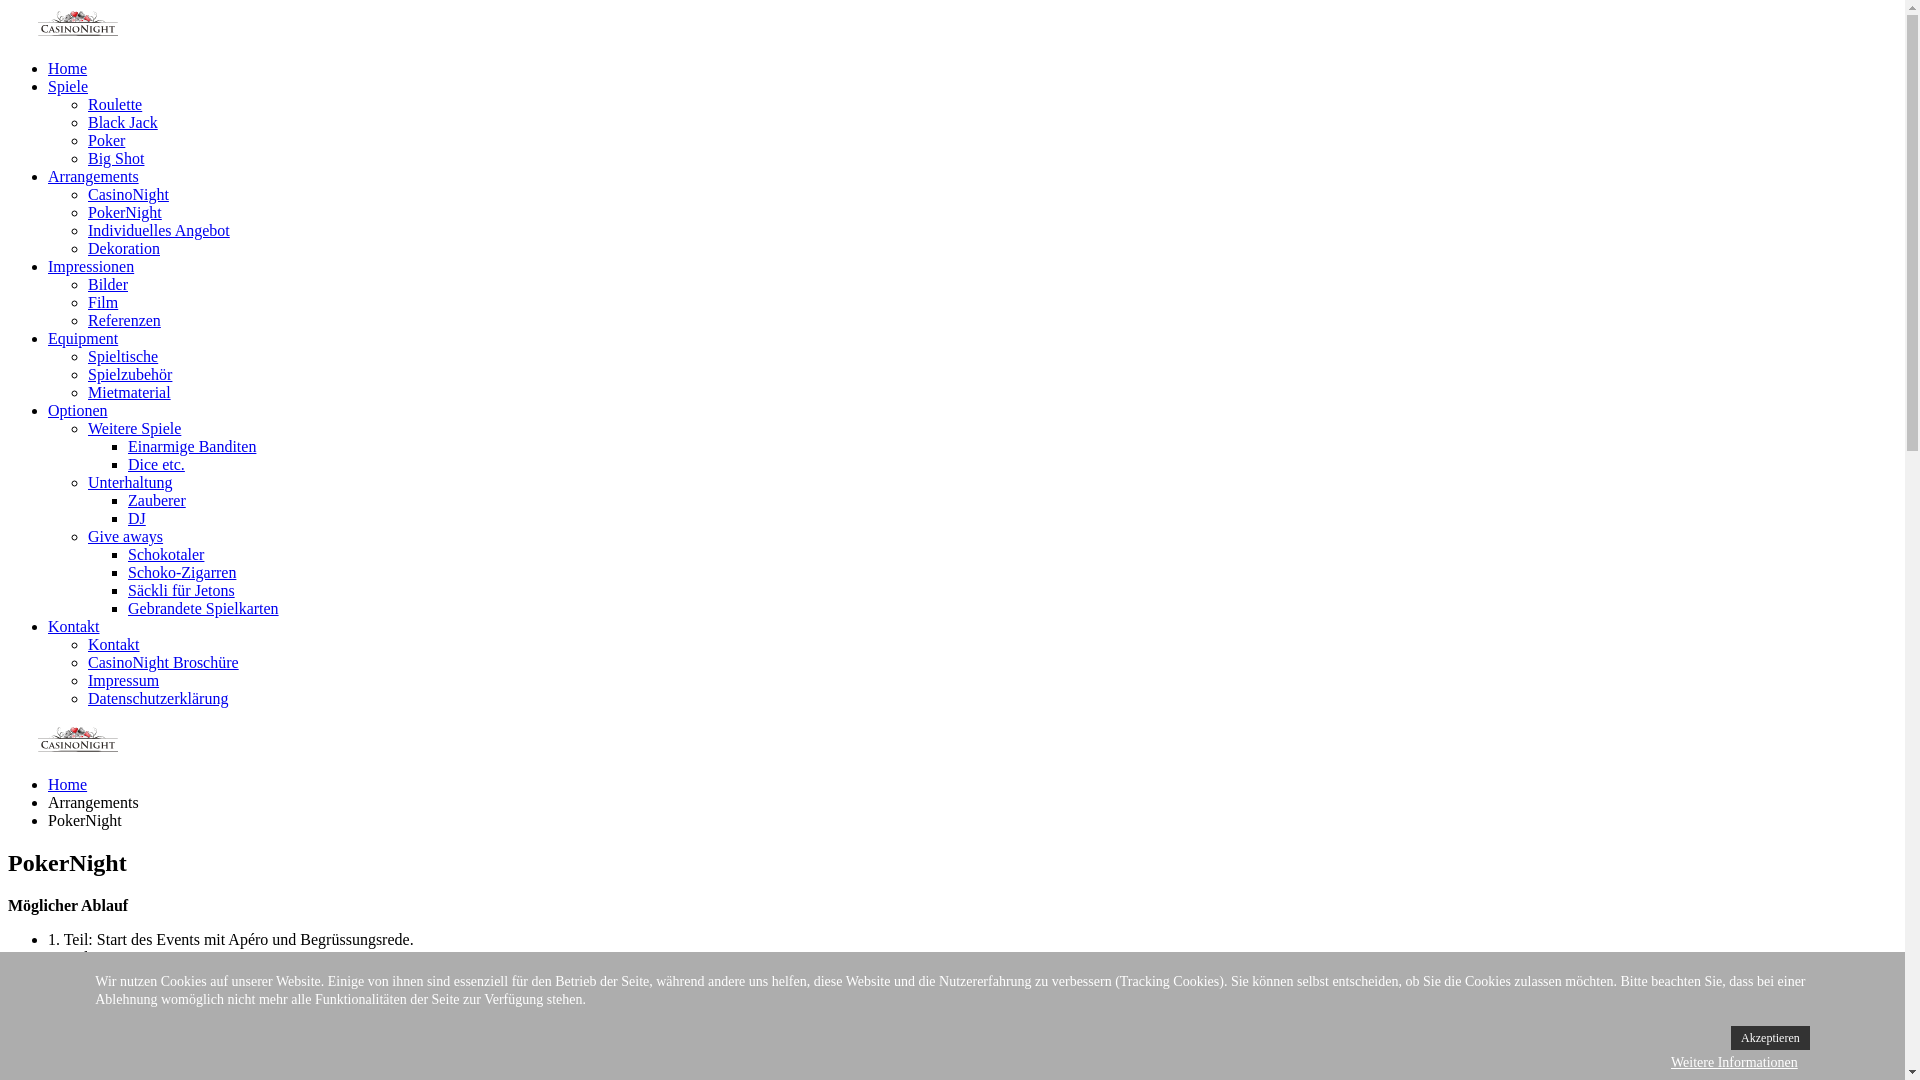 This screenshot has height=1080, width=1920. I want to click on Mietmaterial, so click(130, 392).